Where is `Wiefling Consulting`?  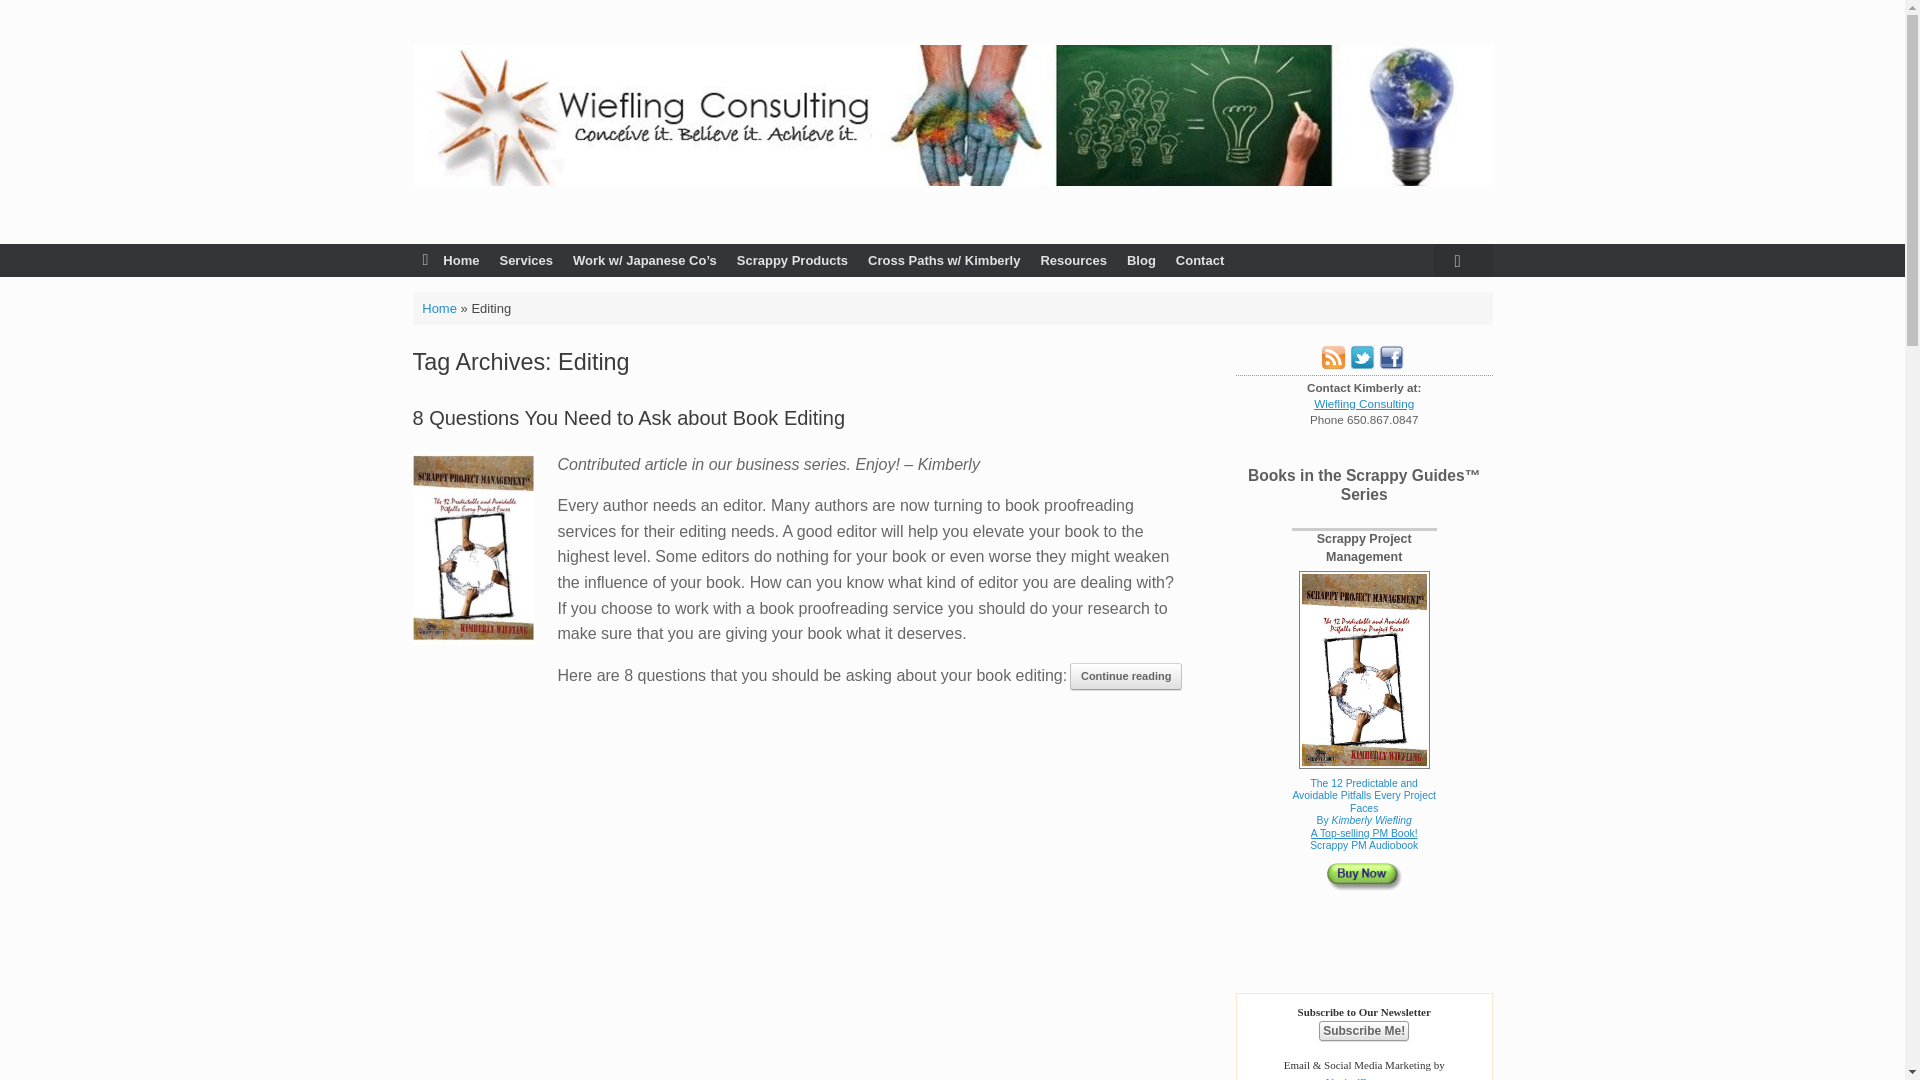
Wiefling Consulting is located at coordinates (952, 115).